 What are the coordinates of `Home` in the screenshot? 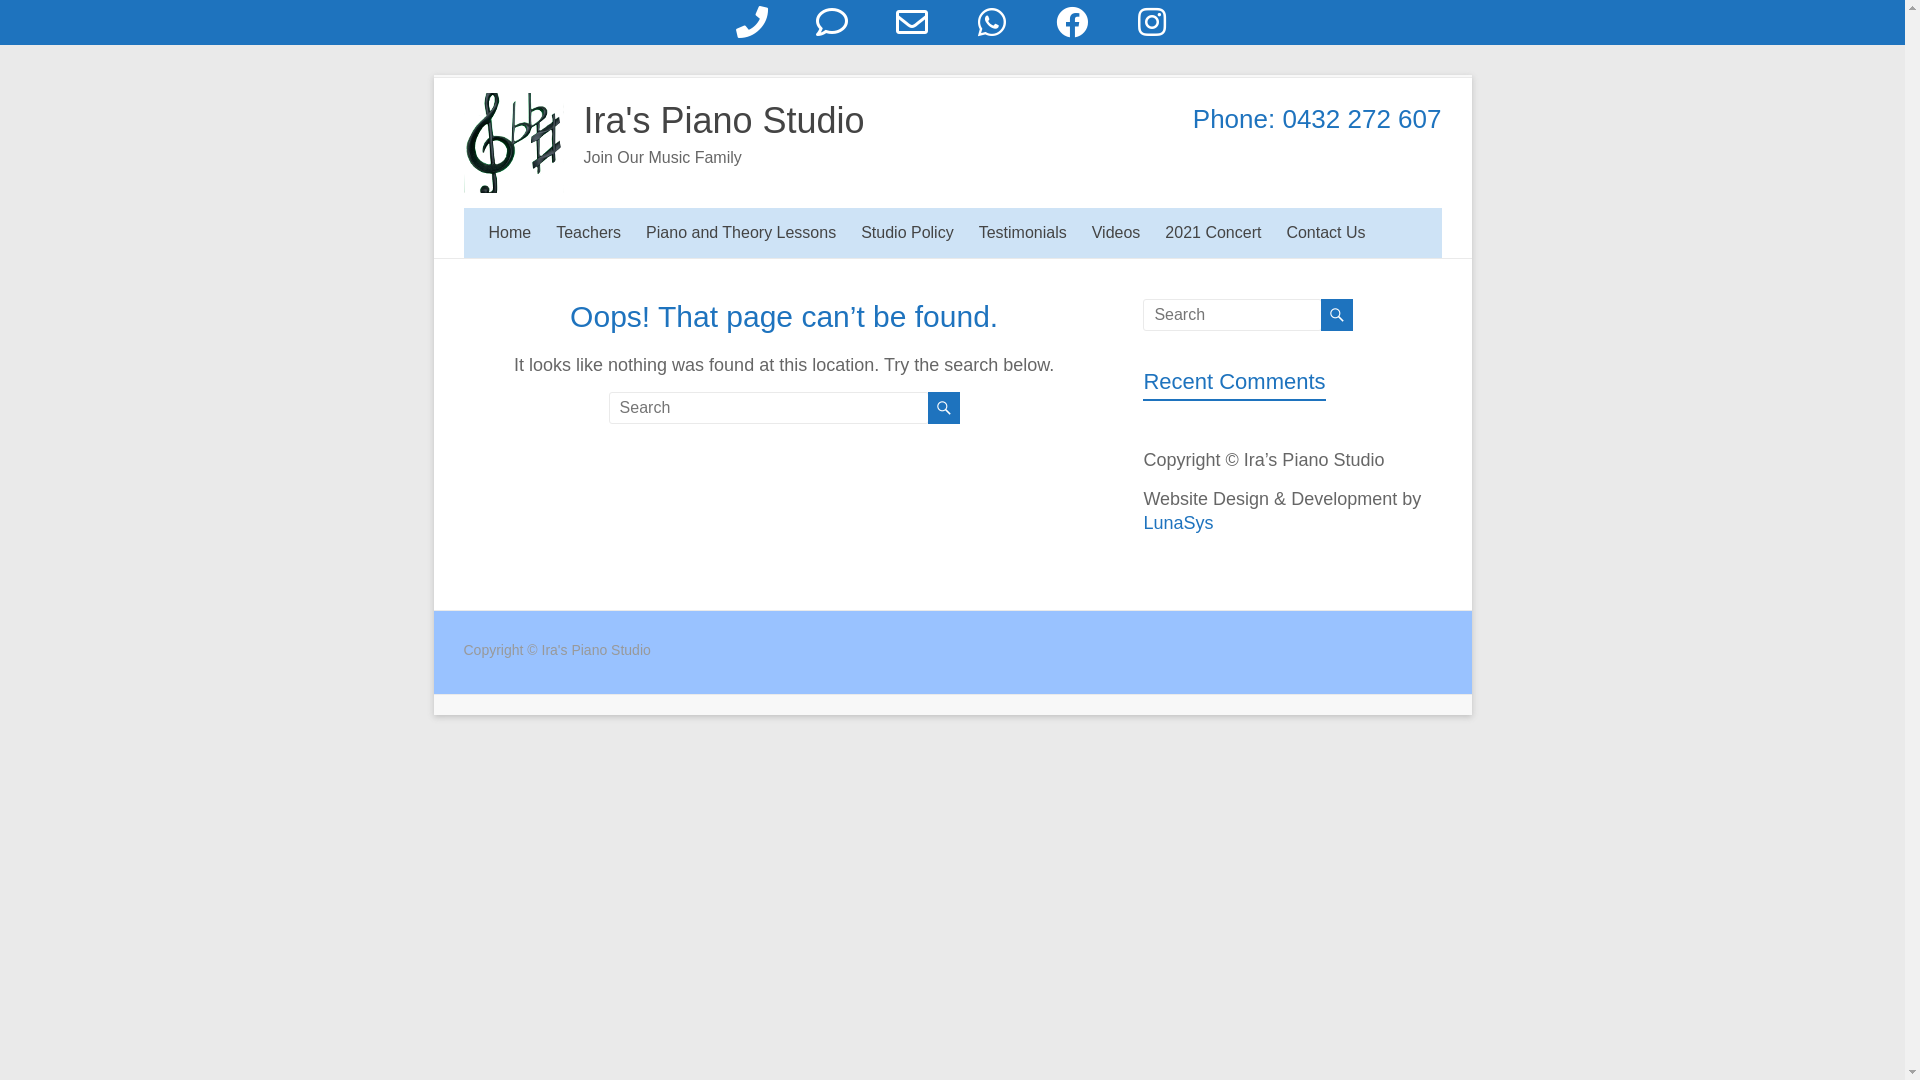 It's located at (510, 233).